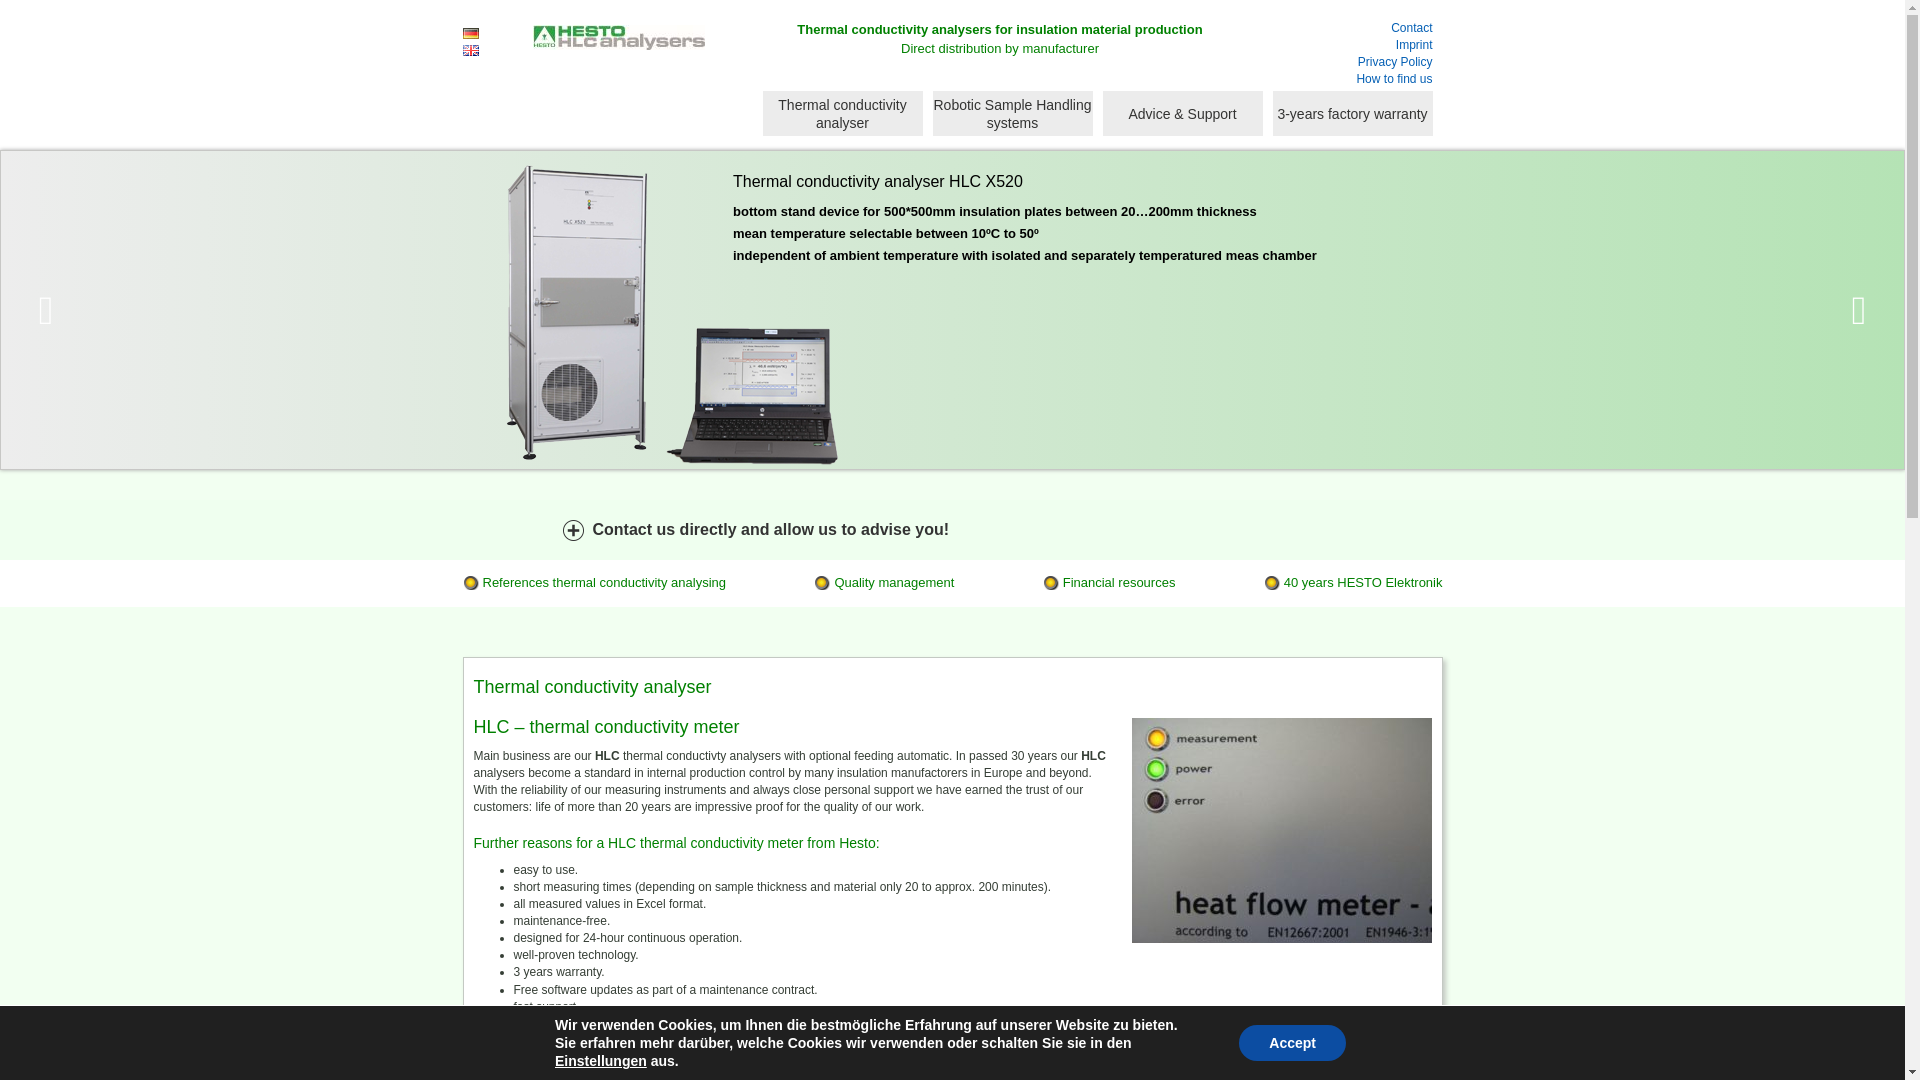 Image resolution: width=1920 pixels, height=1080 pixels. What do you see at coordinates (1012, 113) in the screenshot?
I see `Robotic Sample Handling systems` at bounding box center [1012, 113].